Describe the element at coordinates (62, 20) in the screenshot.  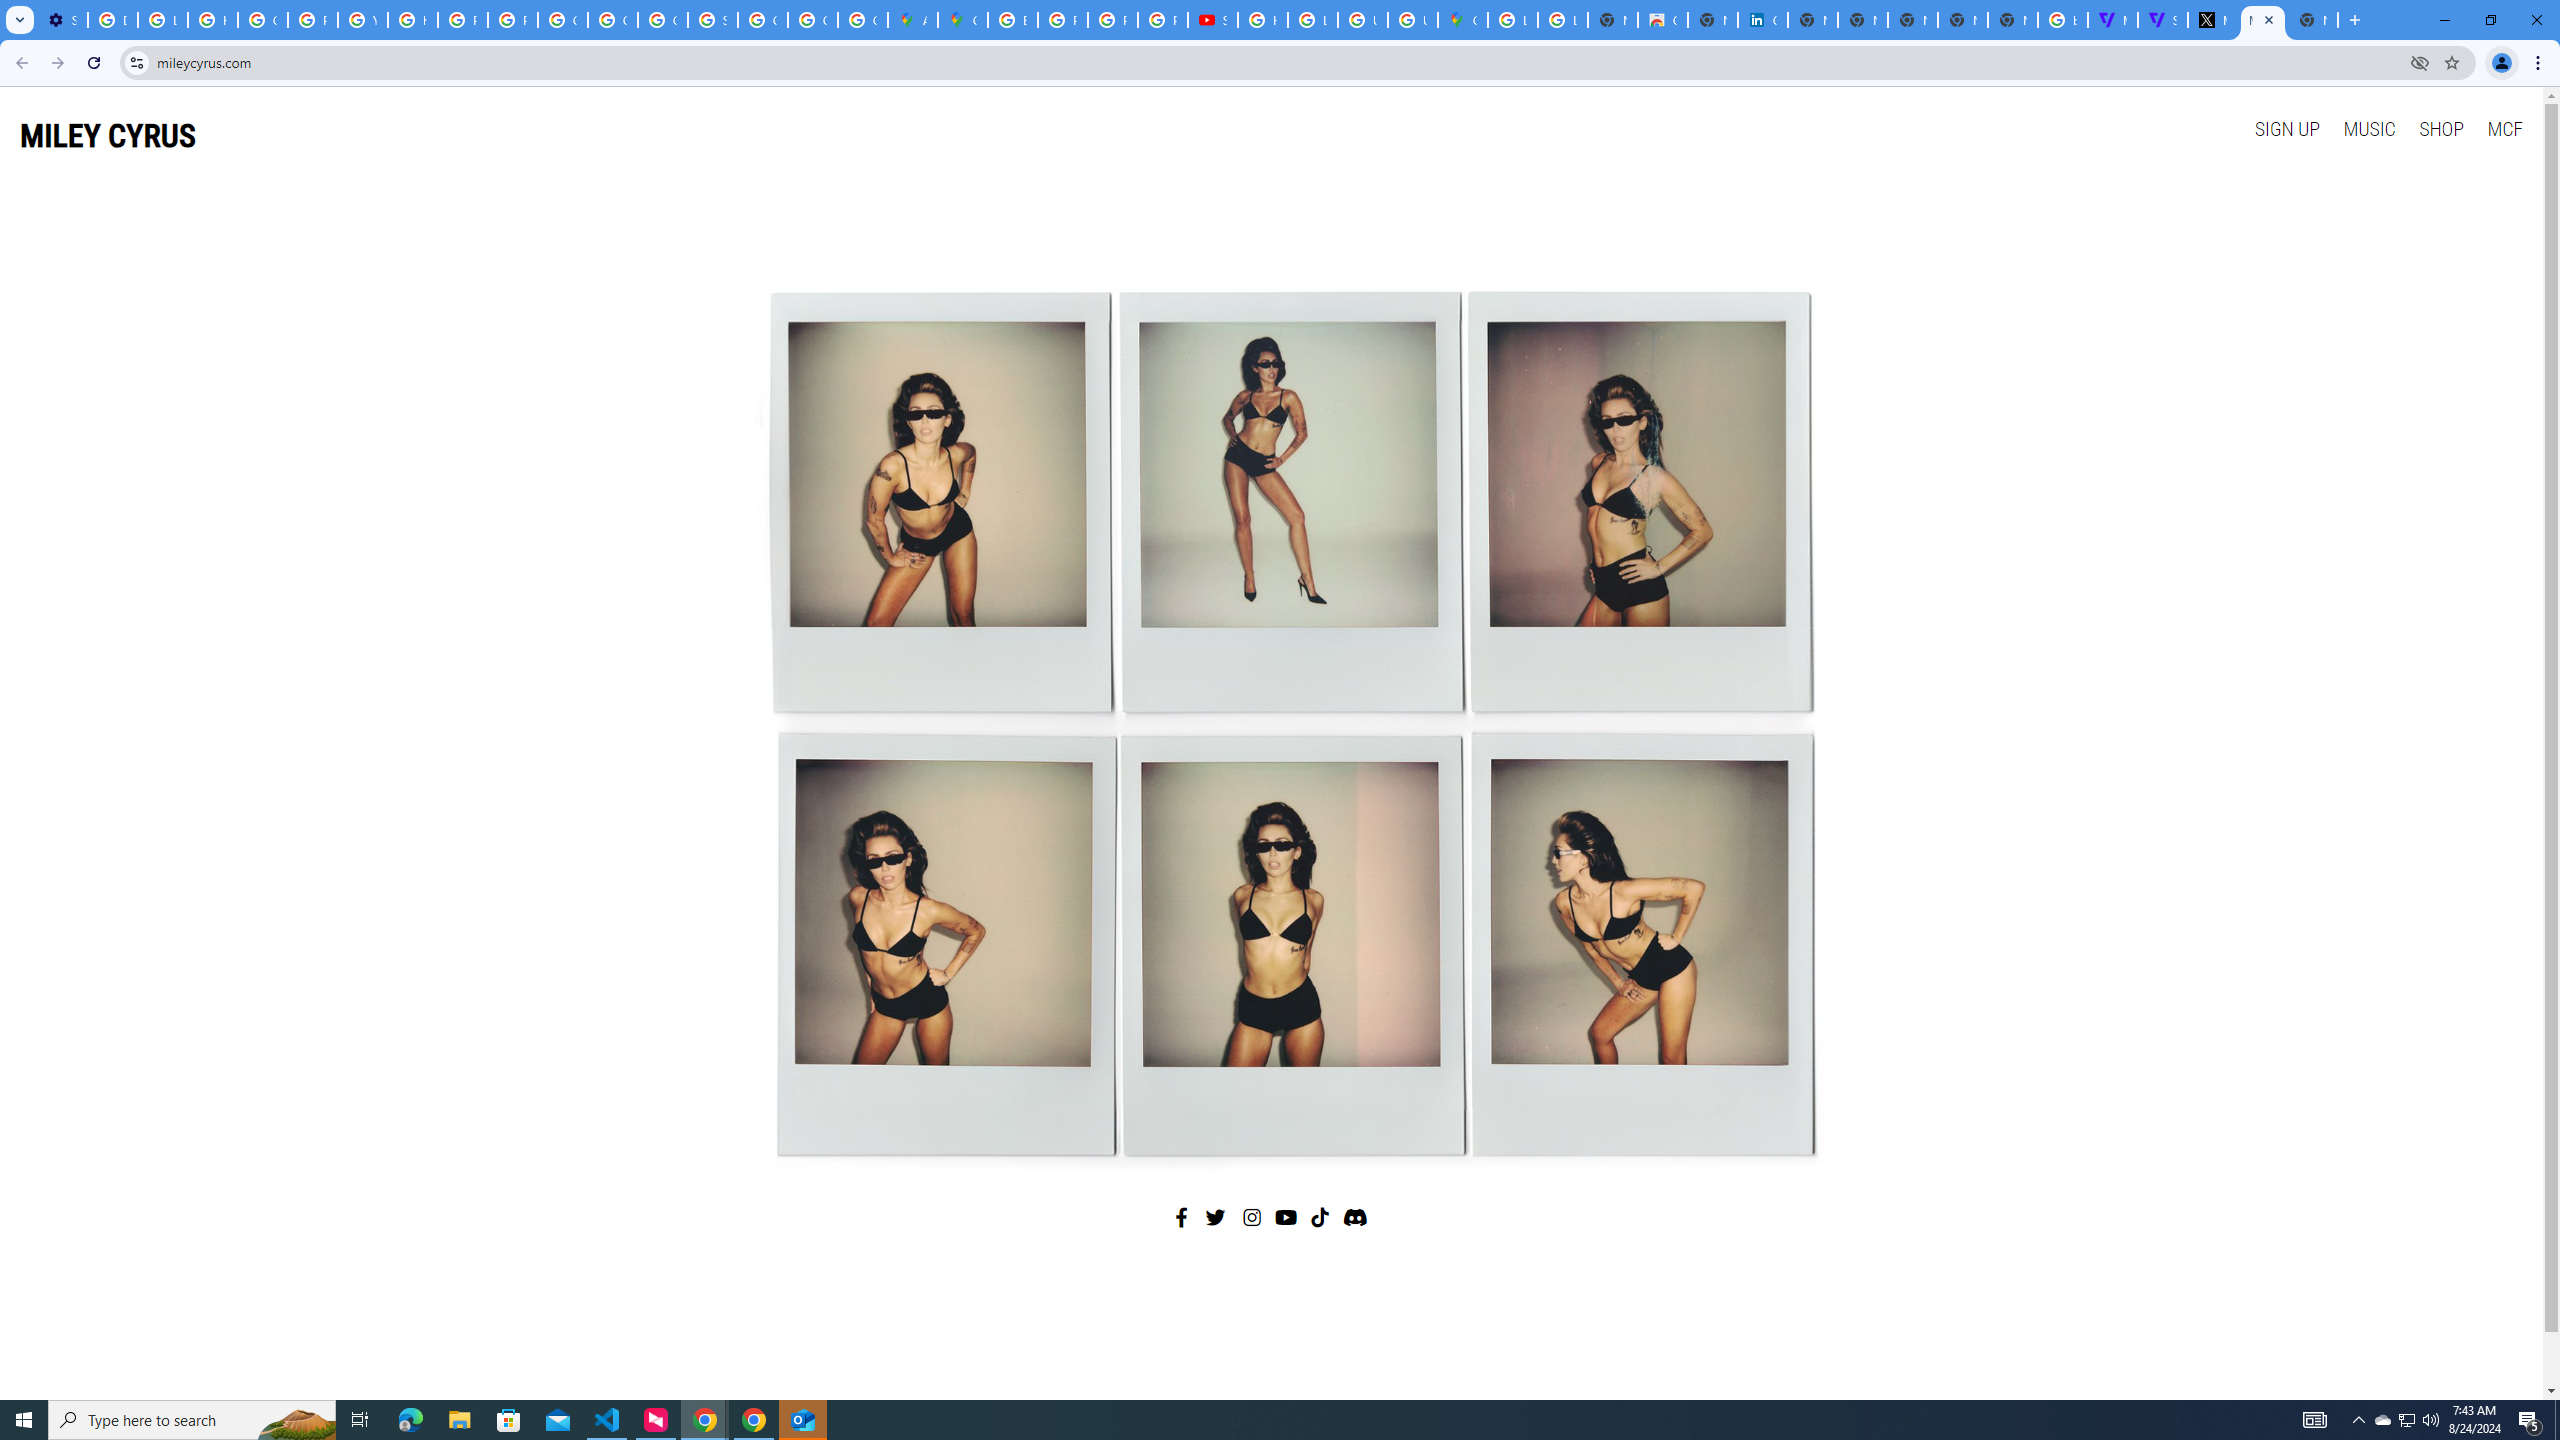
I see `Settings - Customize profile` at that location.